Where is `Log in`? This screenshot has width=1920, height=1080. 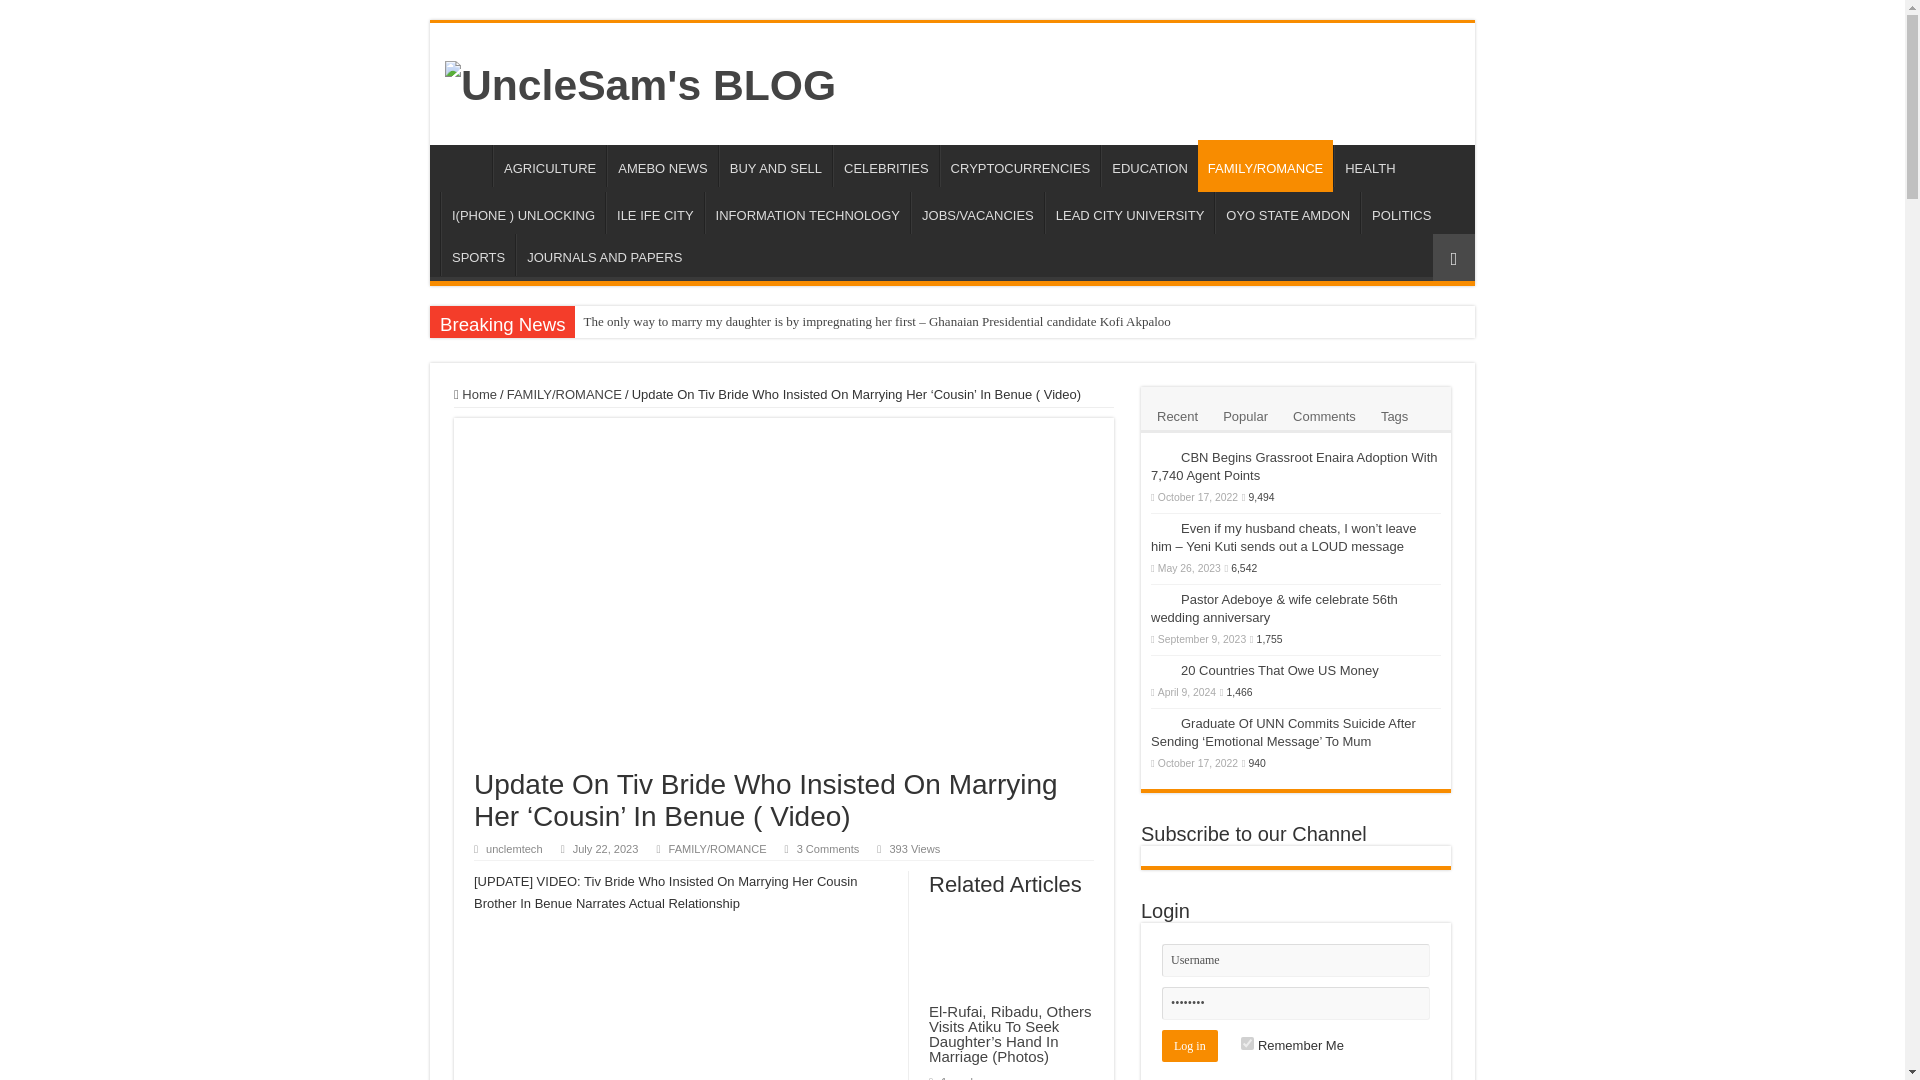 Log in is located at coordinates (1189, 1046).